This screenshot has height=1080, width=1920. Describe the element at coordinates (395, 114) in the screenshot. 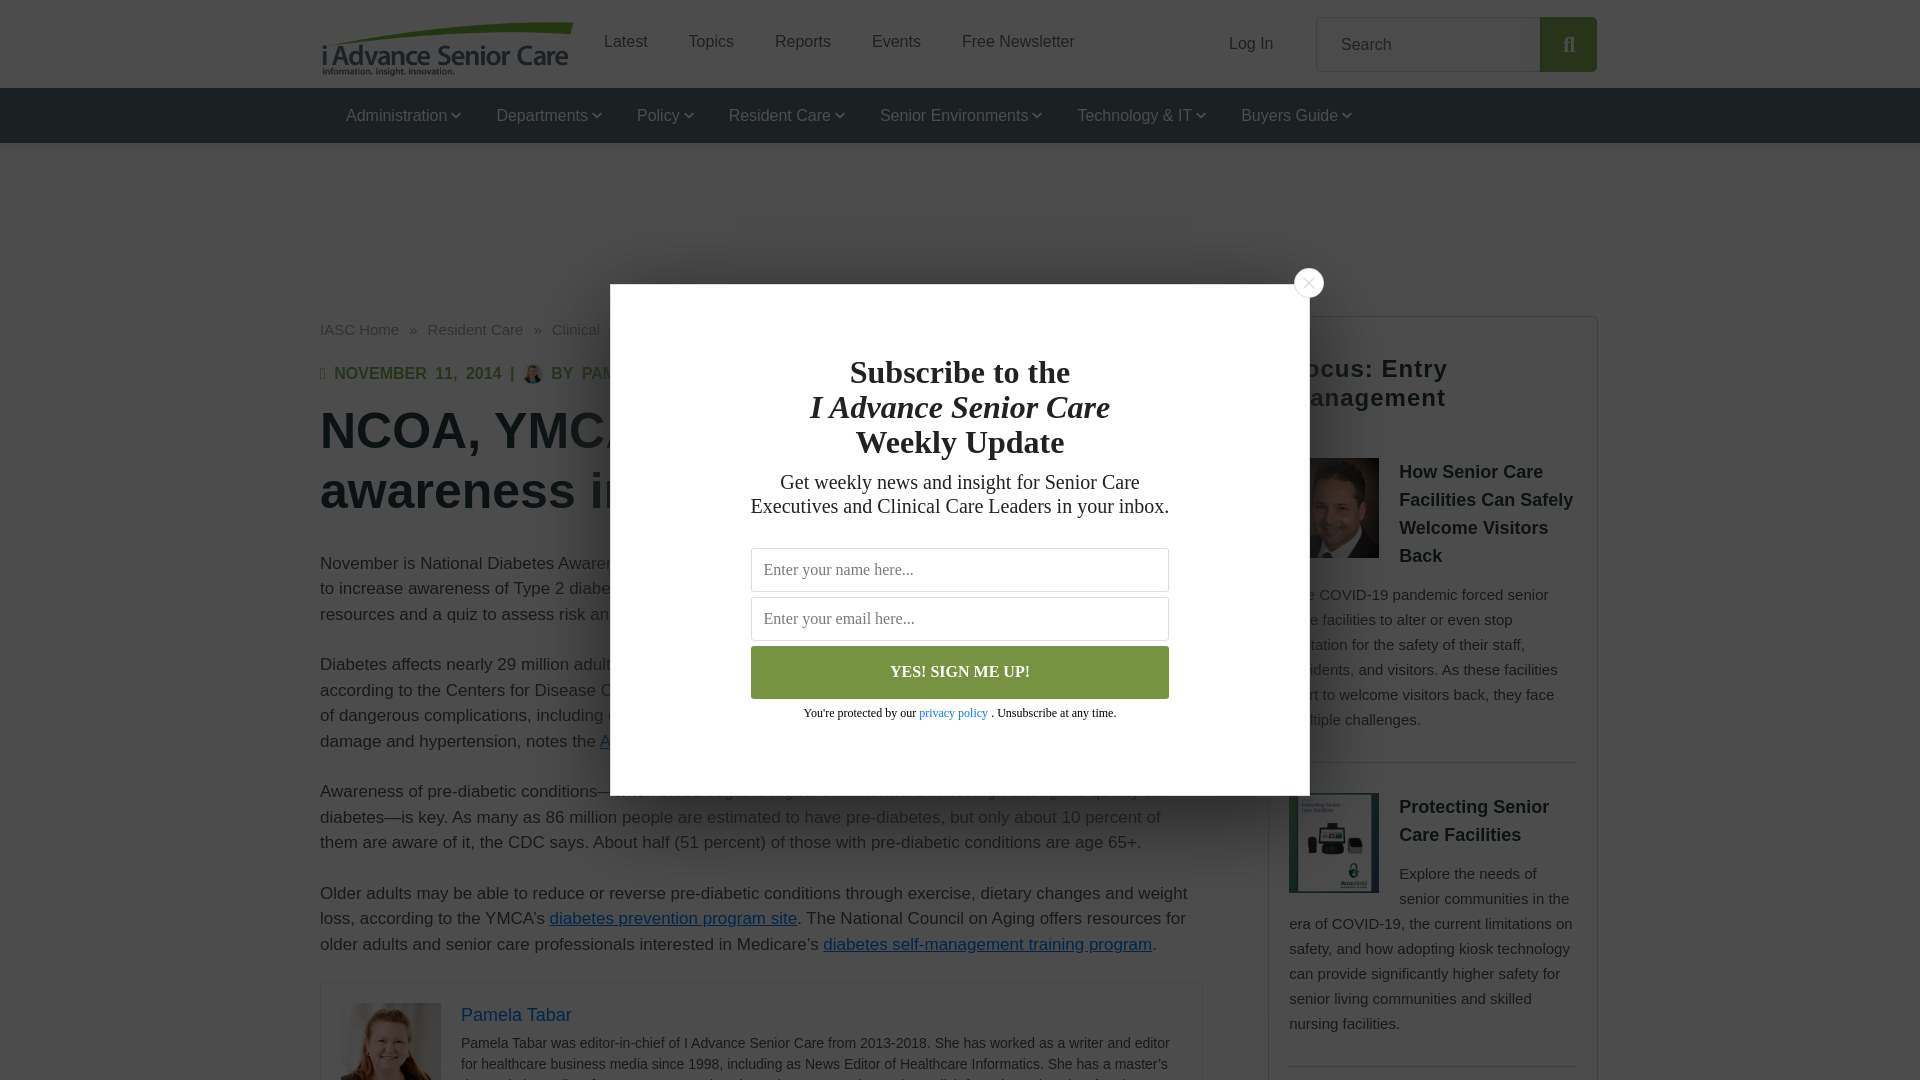

I see `Administration` at that location.